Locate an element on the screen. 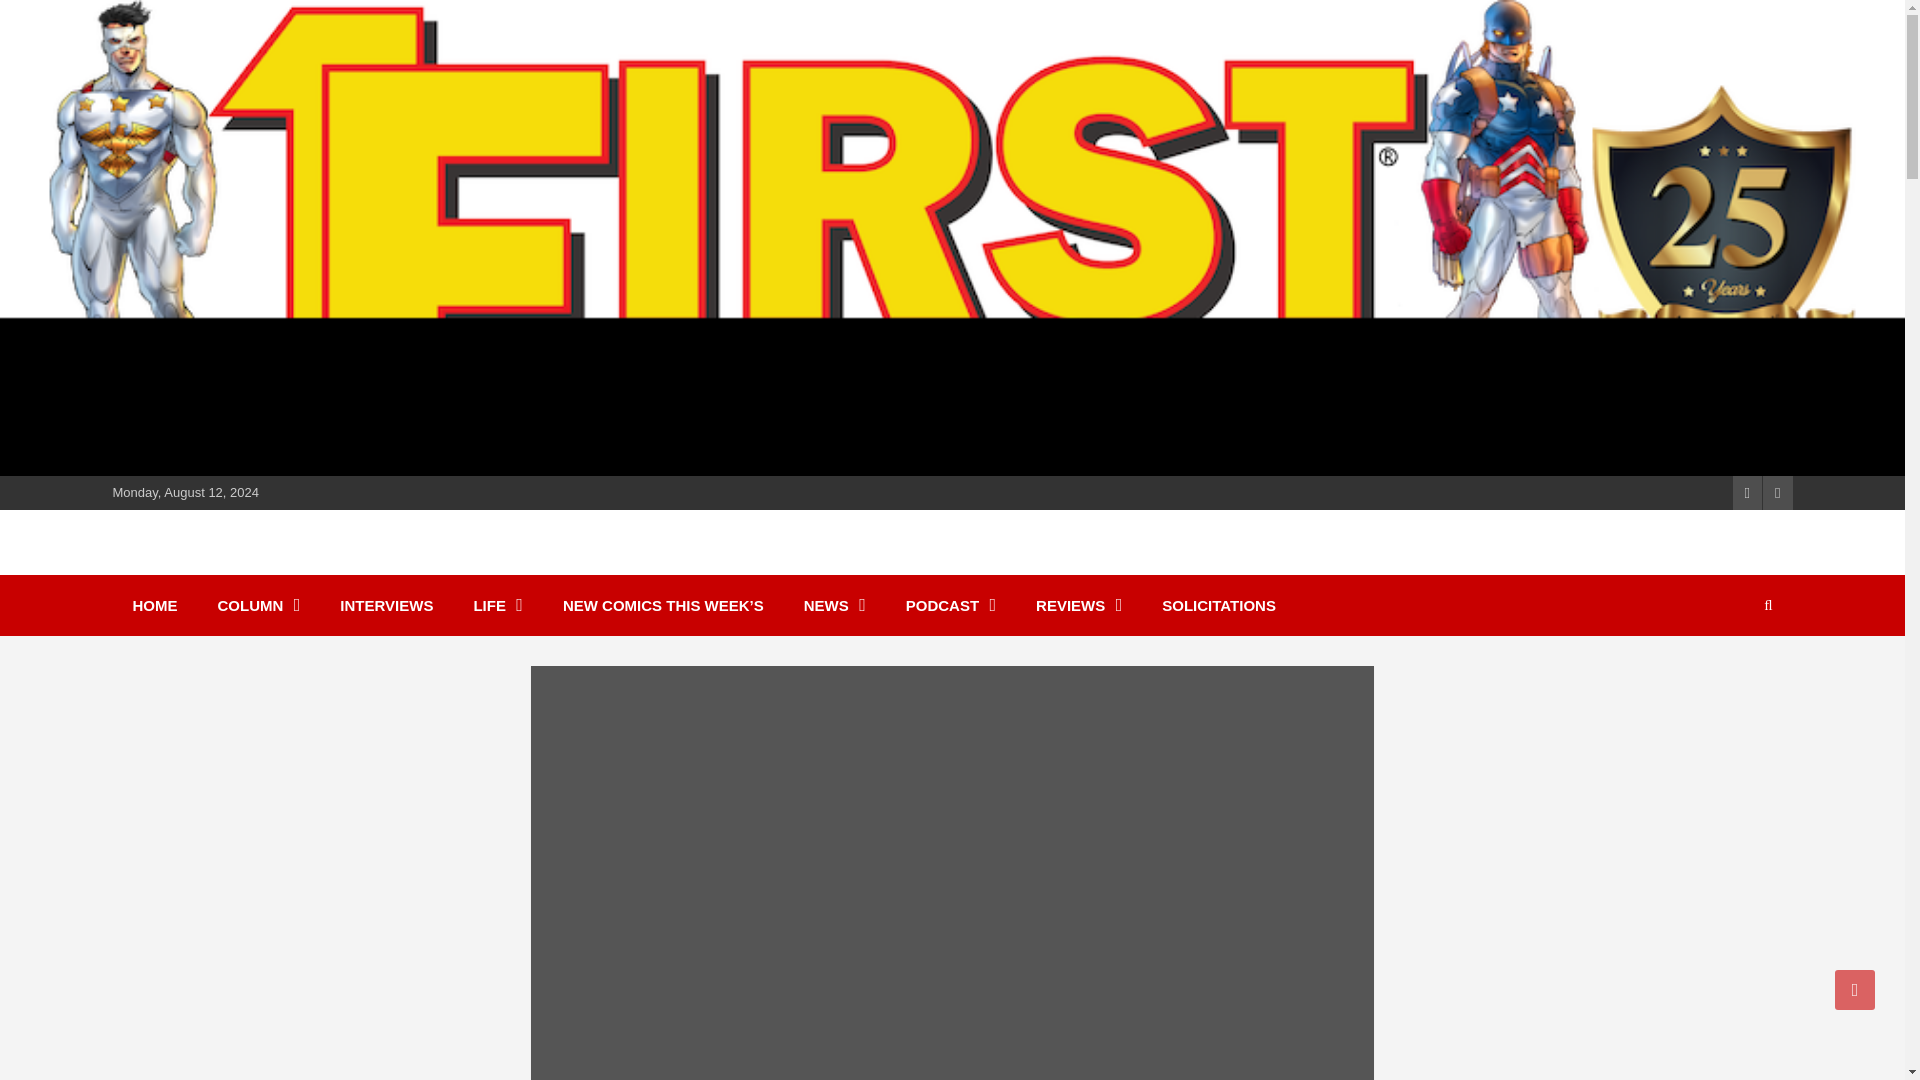 Image resolution: width=1920 pixels, height=1080 pixels. REVIEWS is located at coordinates (1078, 605).